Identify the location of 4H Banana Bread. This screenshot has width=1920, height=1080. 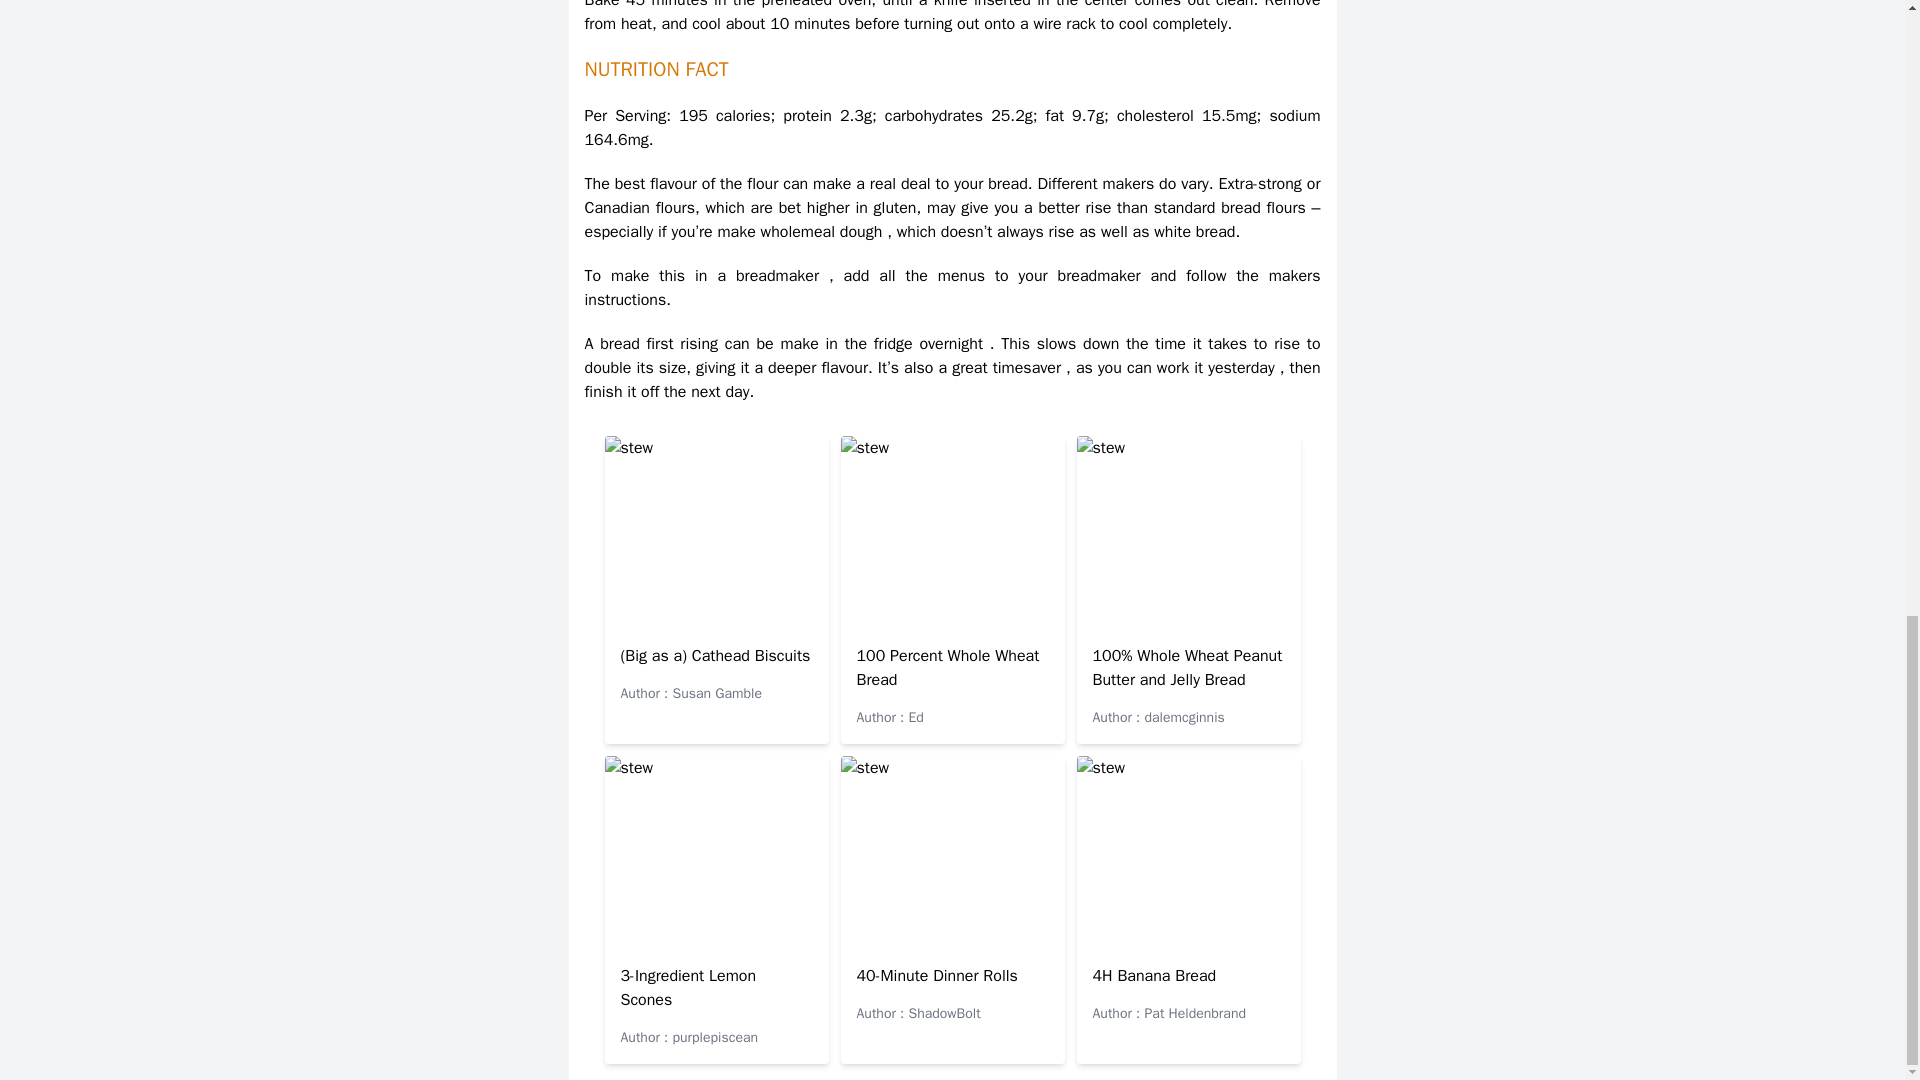
(1154, 976).